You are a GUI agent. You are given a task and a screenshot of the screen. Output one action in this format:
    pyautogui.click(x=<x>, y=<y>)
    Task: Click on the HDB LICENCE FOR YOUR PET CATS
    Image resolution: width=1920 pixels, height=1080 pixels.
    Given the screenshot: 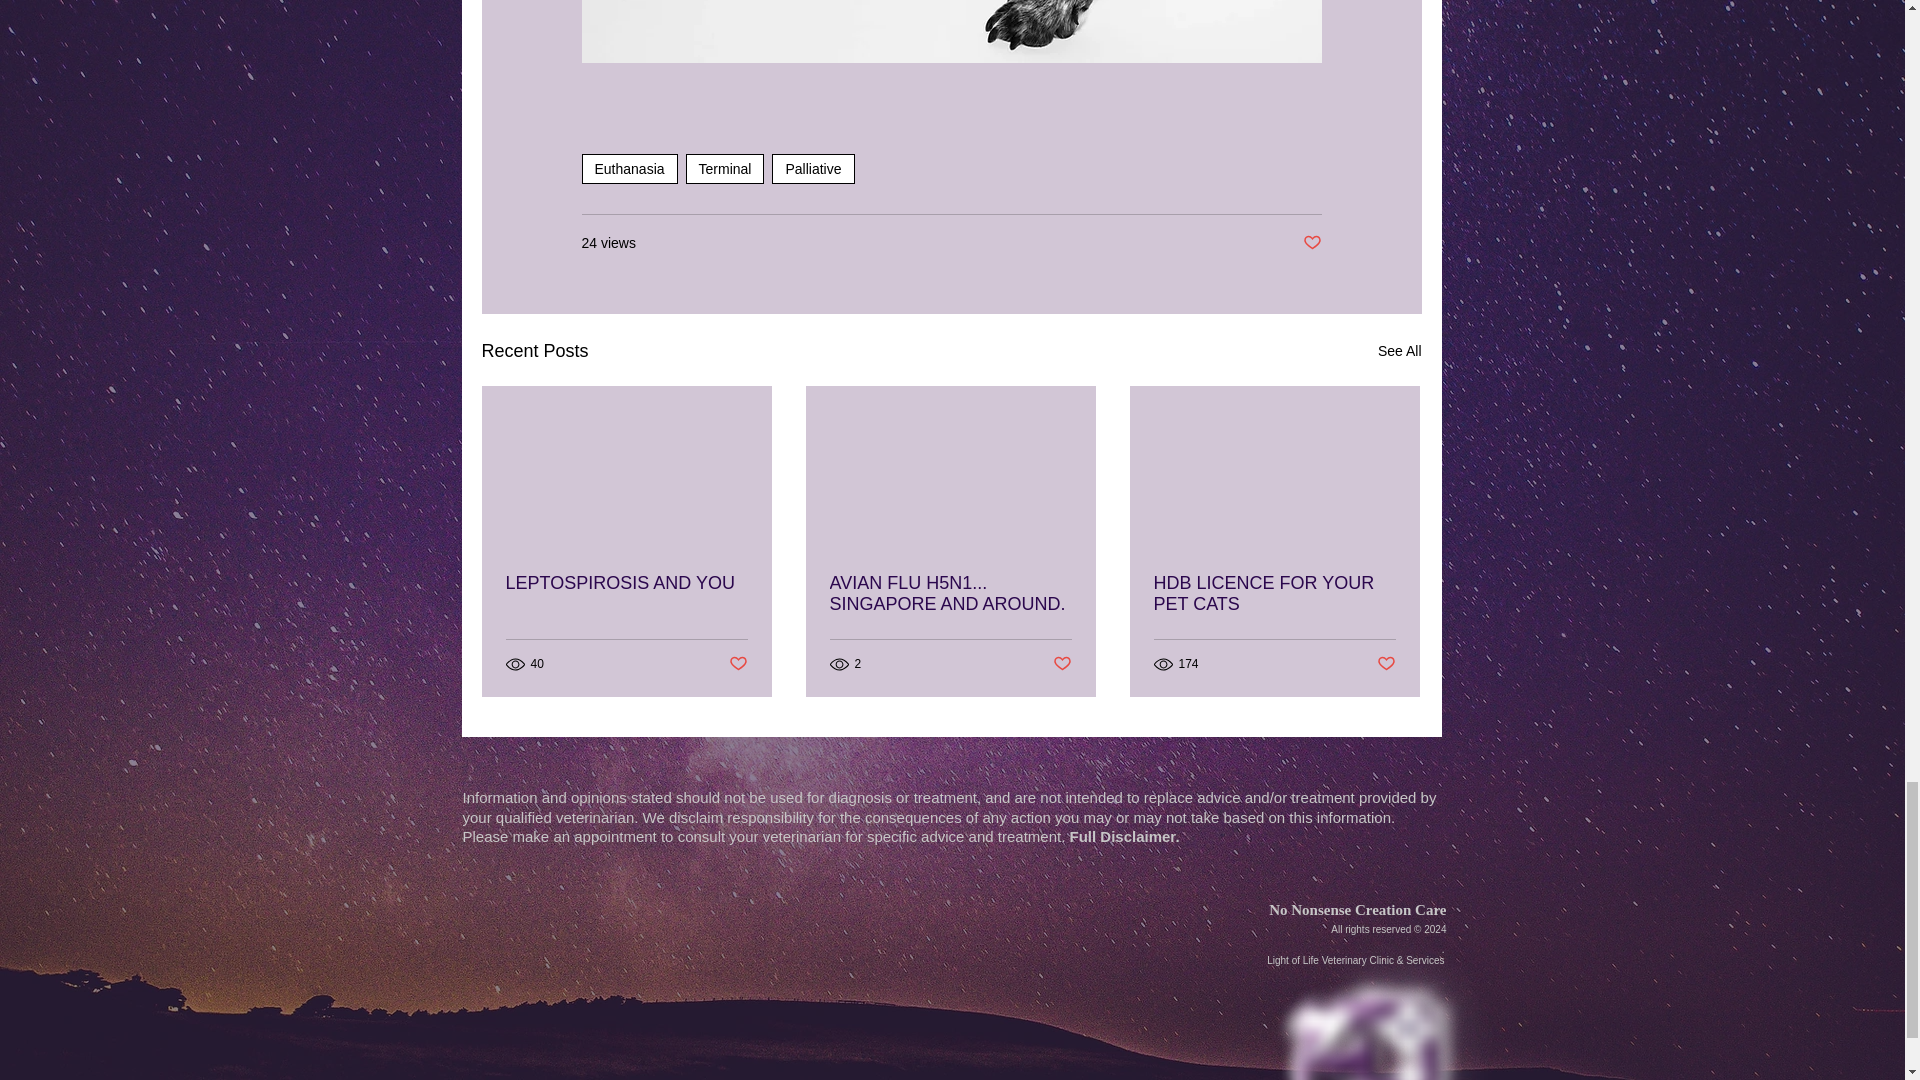 What is the action you would take?
    pyautogui.click(x=1274, y=594)
    